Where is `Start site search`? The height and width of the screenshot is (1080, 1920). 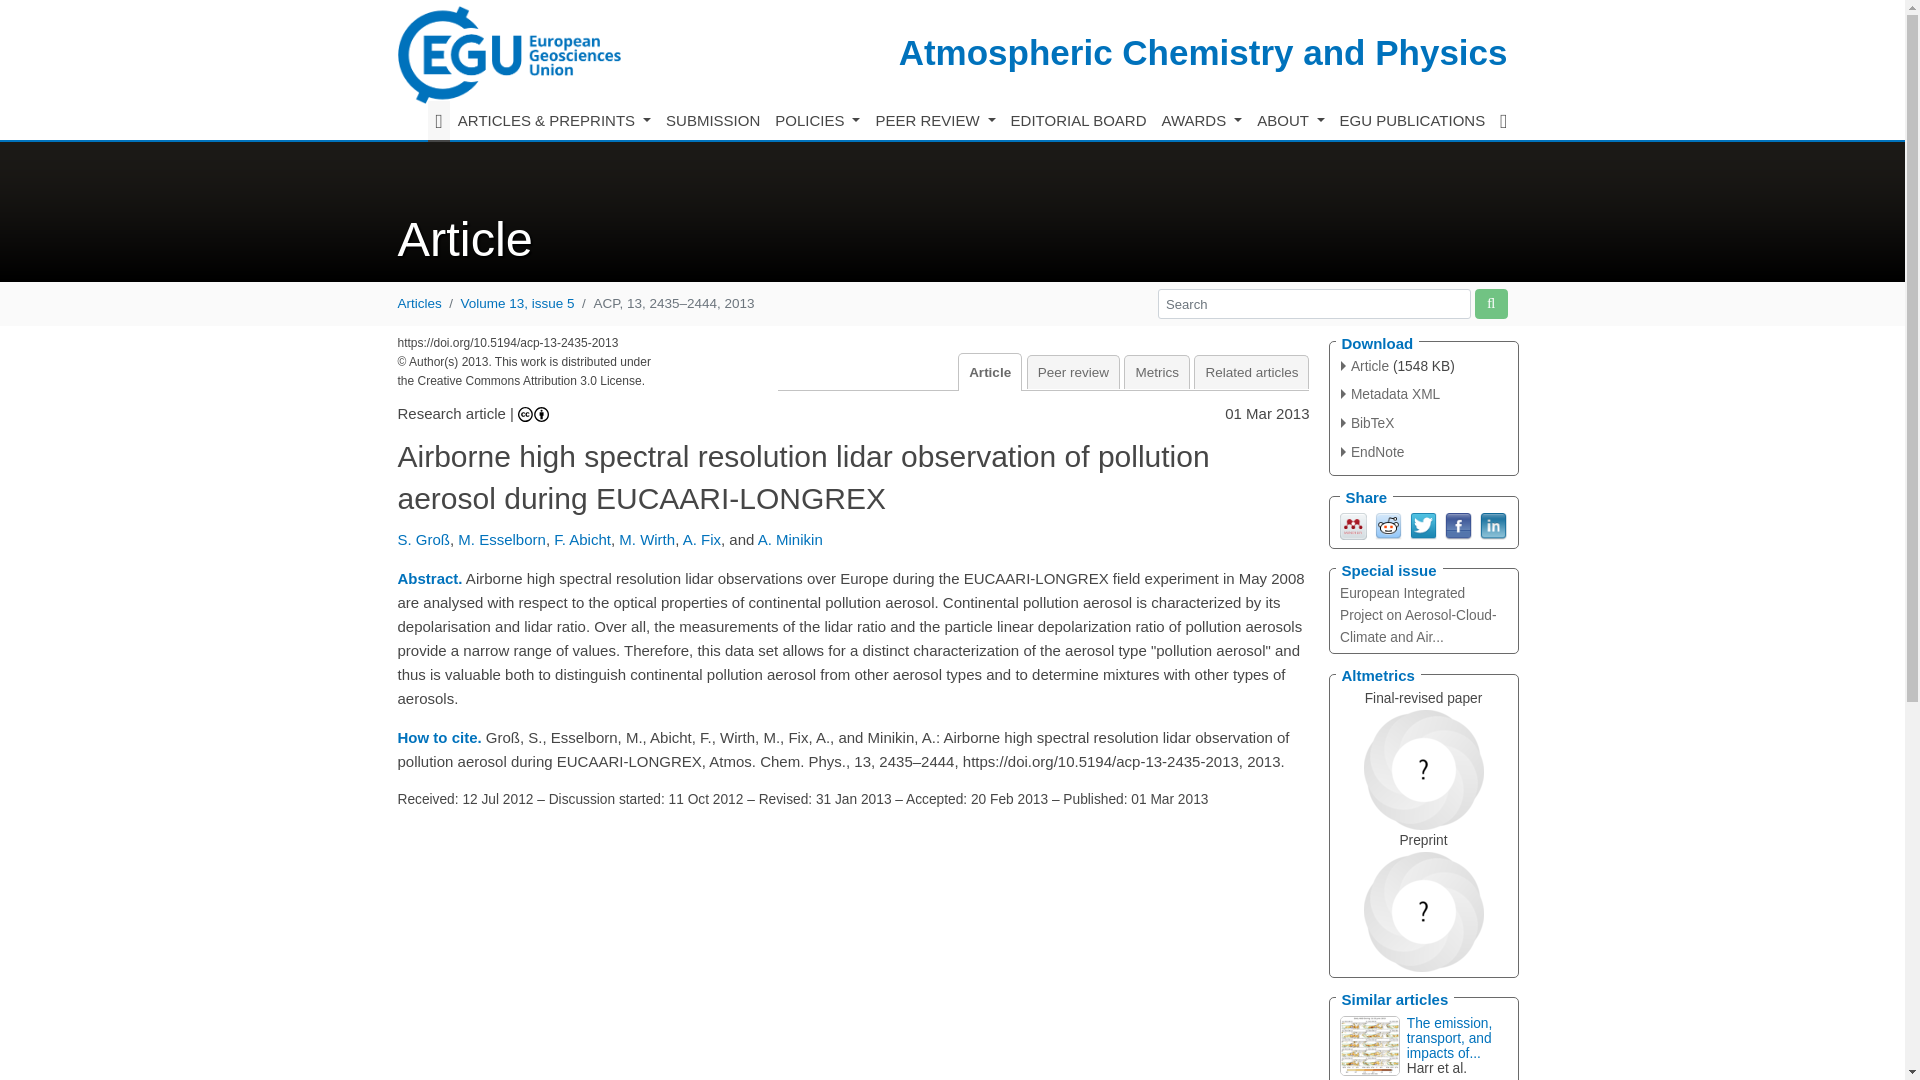 Start site search is located at coordinates (1490, 303).